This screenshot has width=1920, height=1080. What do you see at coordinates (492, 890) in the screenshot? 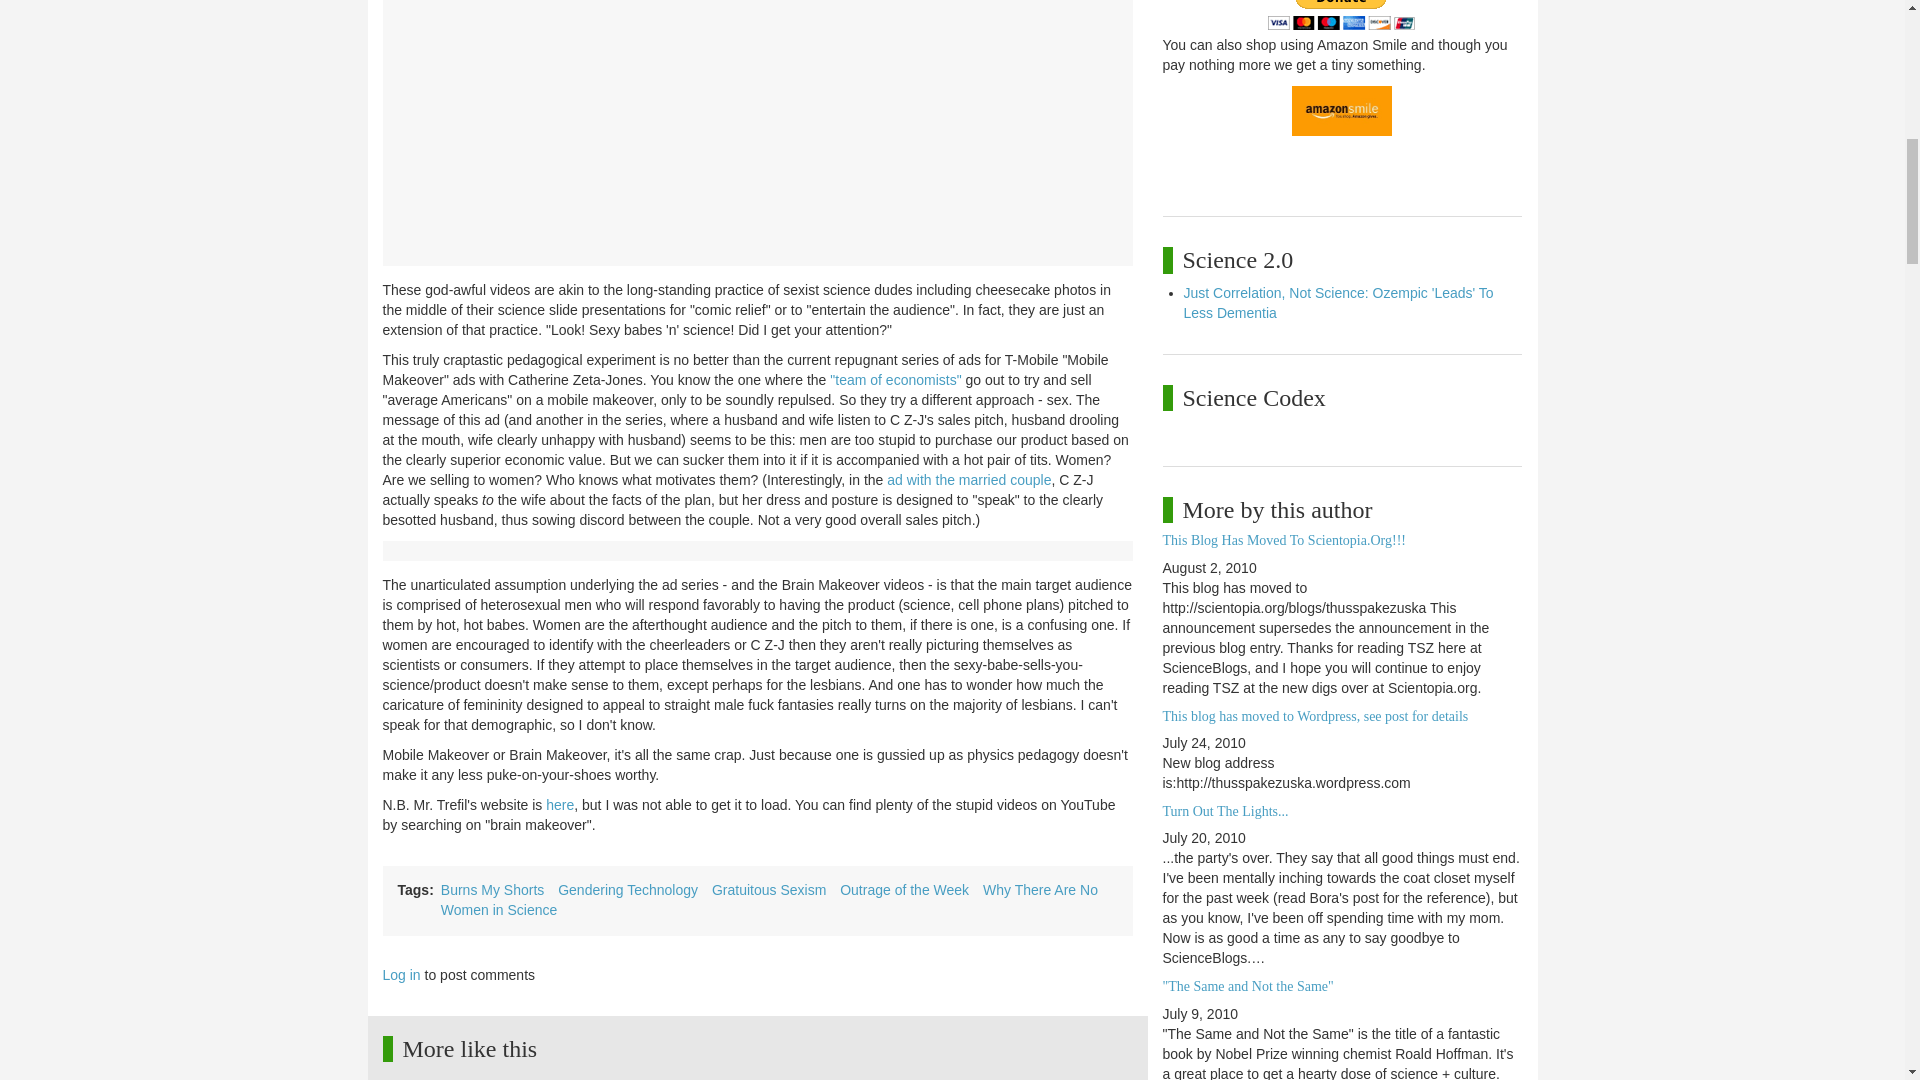
I see `Burns My Shorts` at bounding box center [492, 890].